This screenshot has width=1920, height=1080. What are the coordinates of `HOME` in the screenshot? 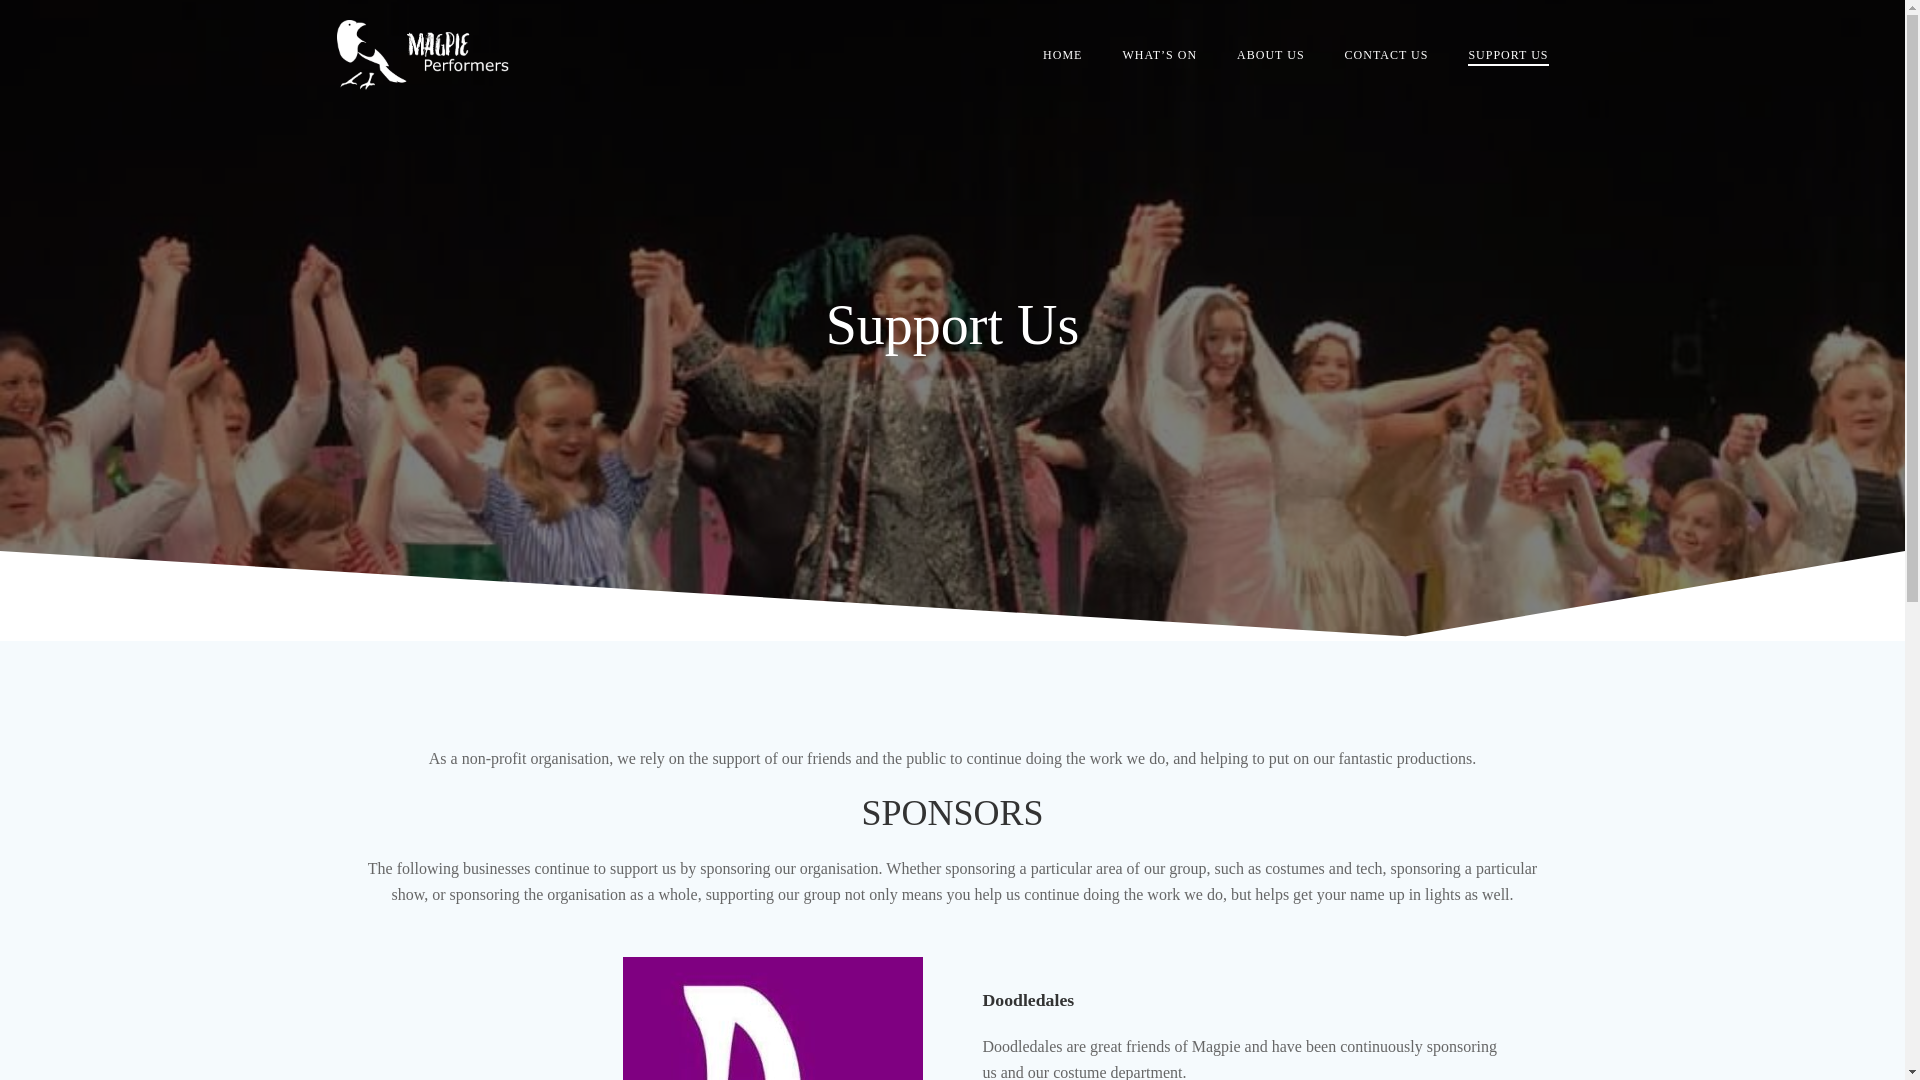 It's located at (1062, 54).